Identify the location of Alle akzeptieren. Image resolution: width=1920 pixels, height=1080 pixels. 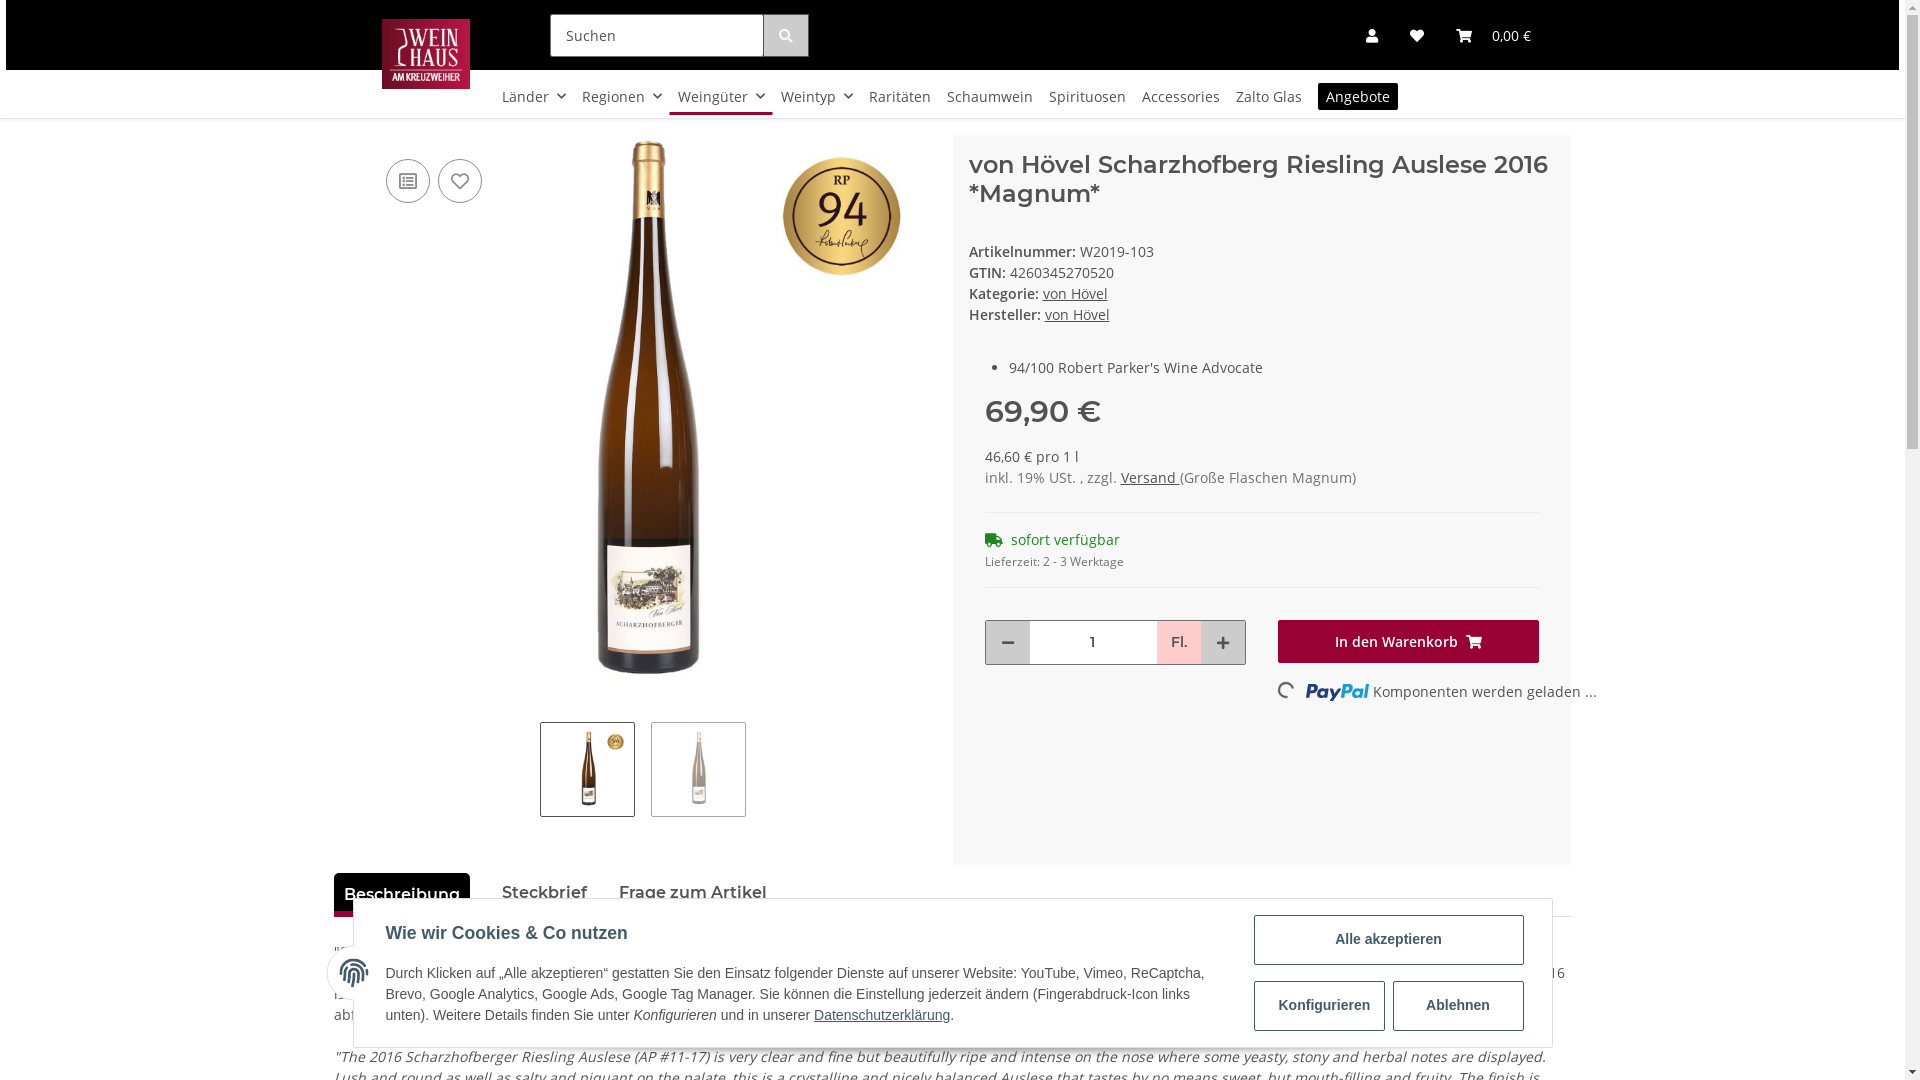
(1389, 940).